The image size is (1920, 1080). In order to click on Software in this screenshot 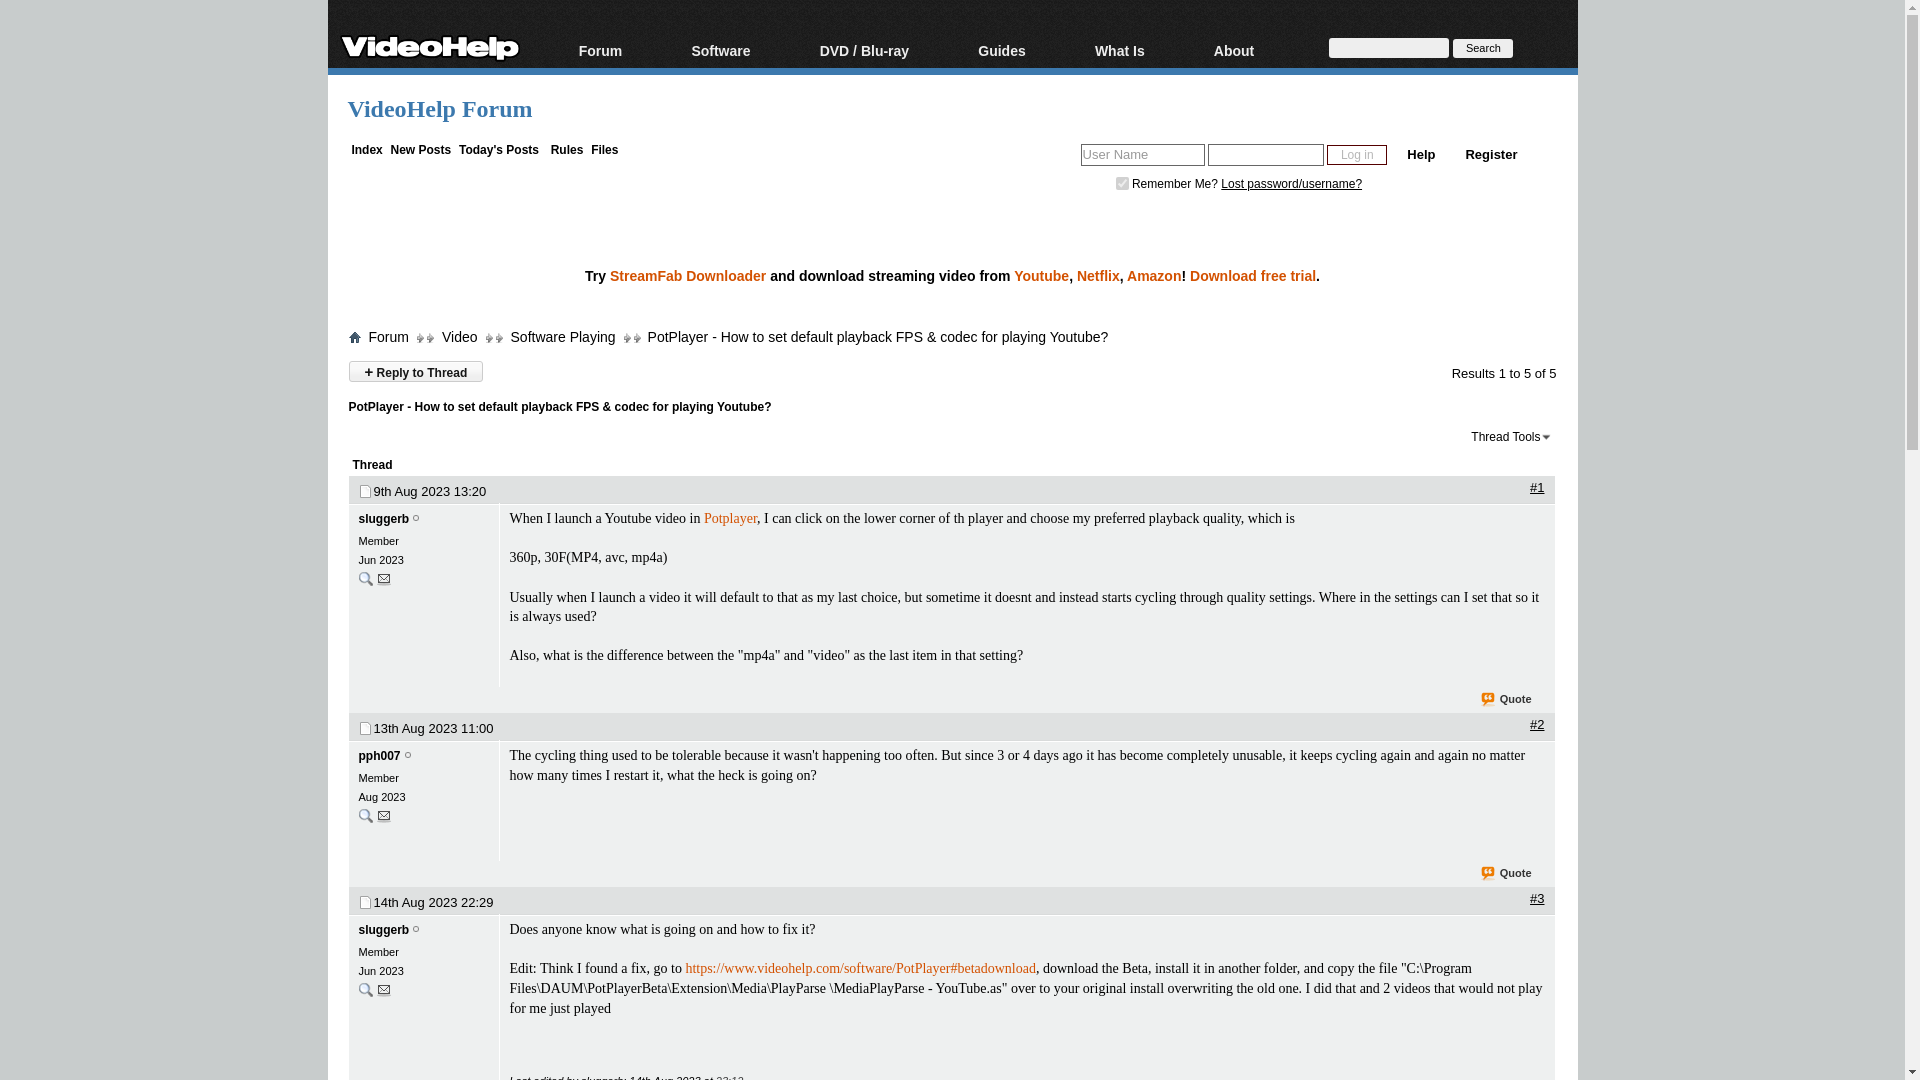, I will do `click(744, 52)`.